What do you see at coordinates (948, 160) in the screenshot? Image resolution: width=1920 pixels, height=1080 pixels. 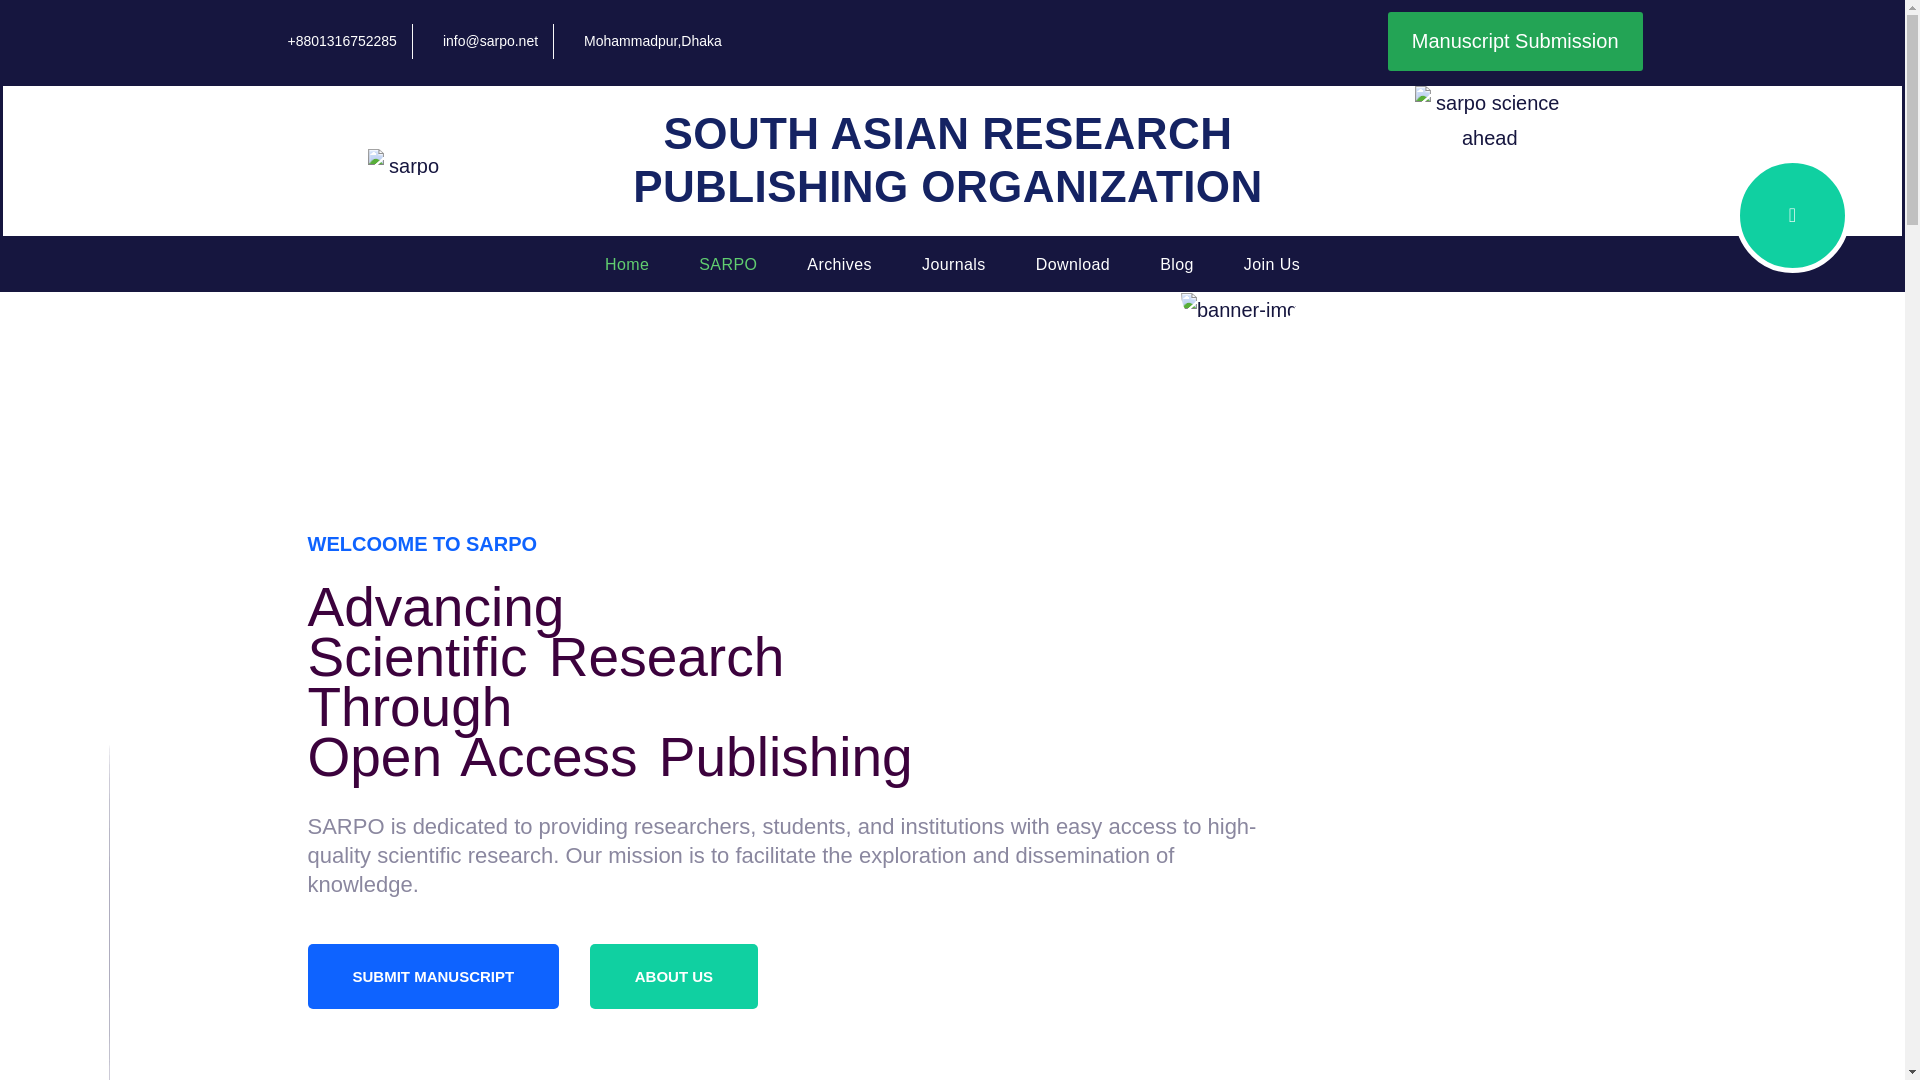 I see `SOUTH ASIAN RESEARCH PUBLISHING ORGANIZATION` at bounding box center [948, 160].